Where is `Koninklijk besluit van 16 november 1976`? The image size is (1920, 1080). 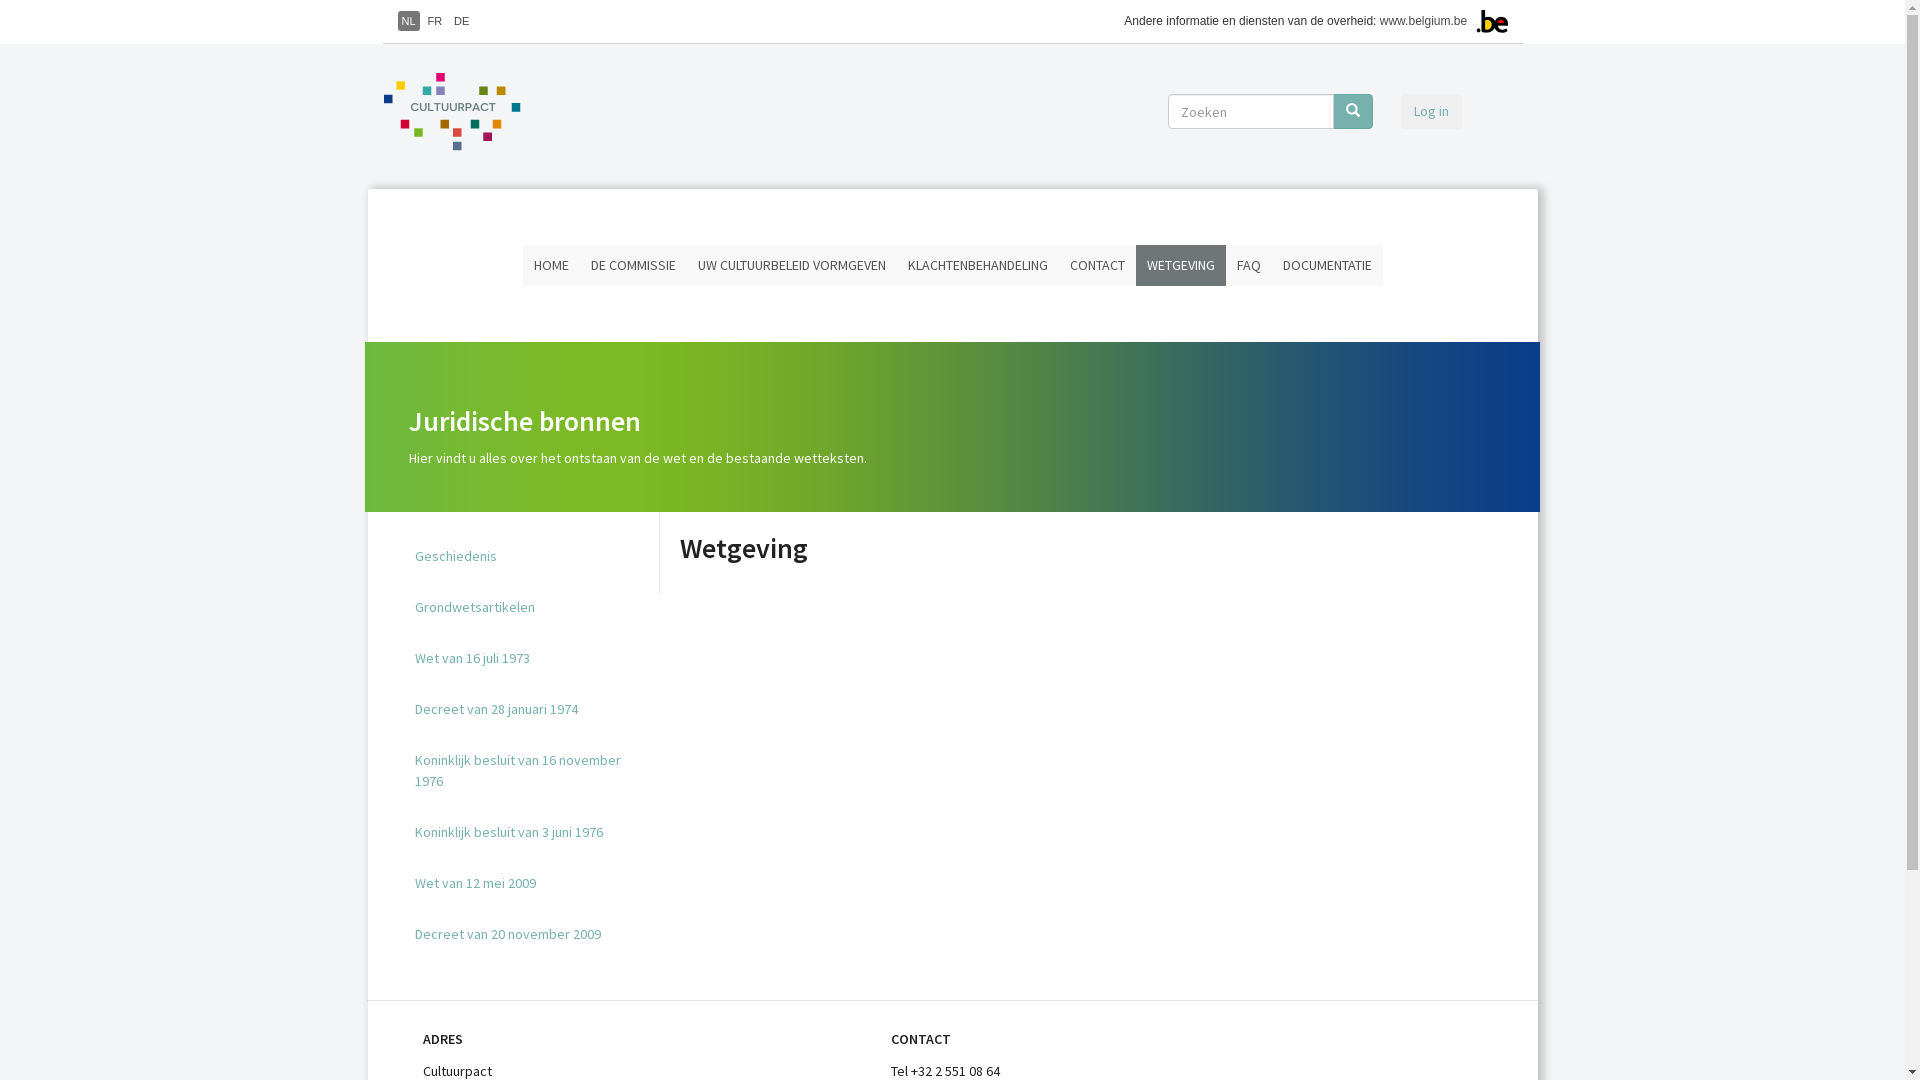 Koninklijk besluit van 16 november 1976 is located at coordinates (530, 771).